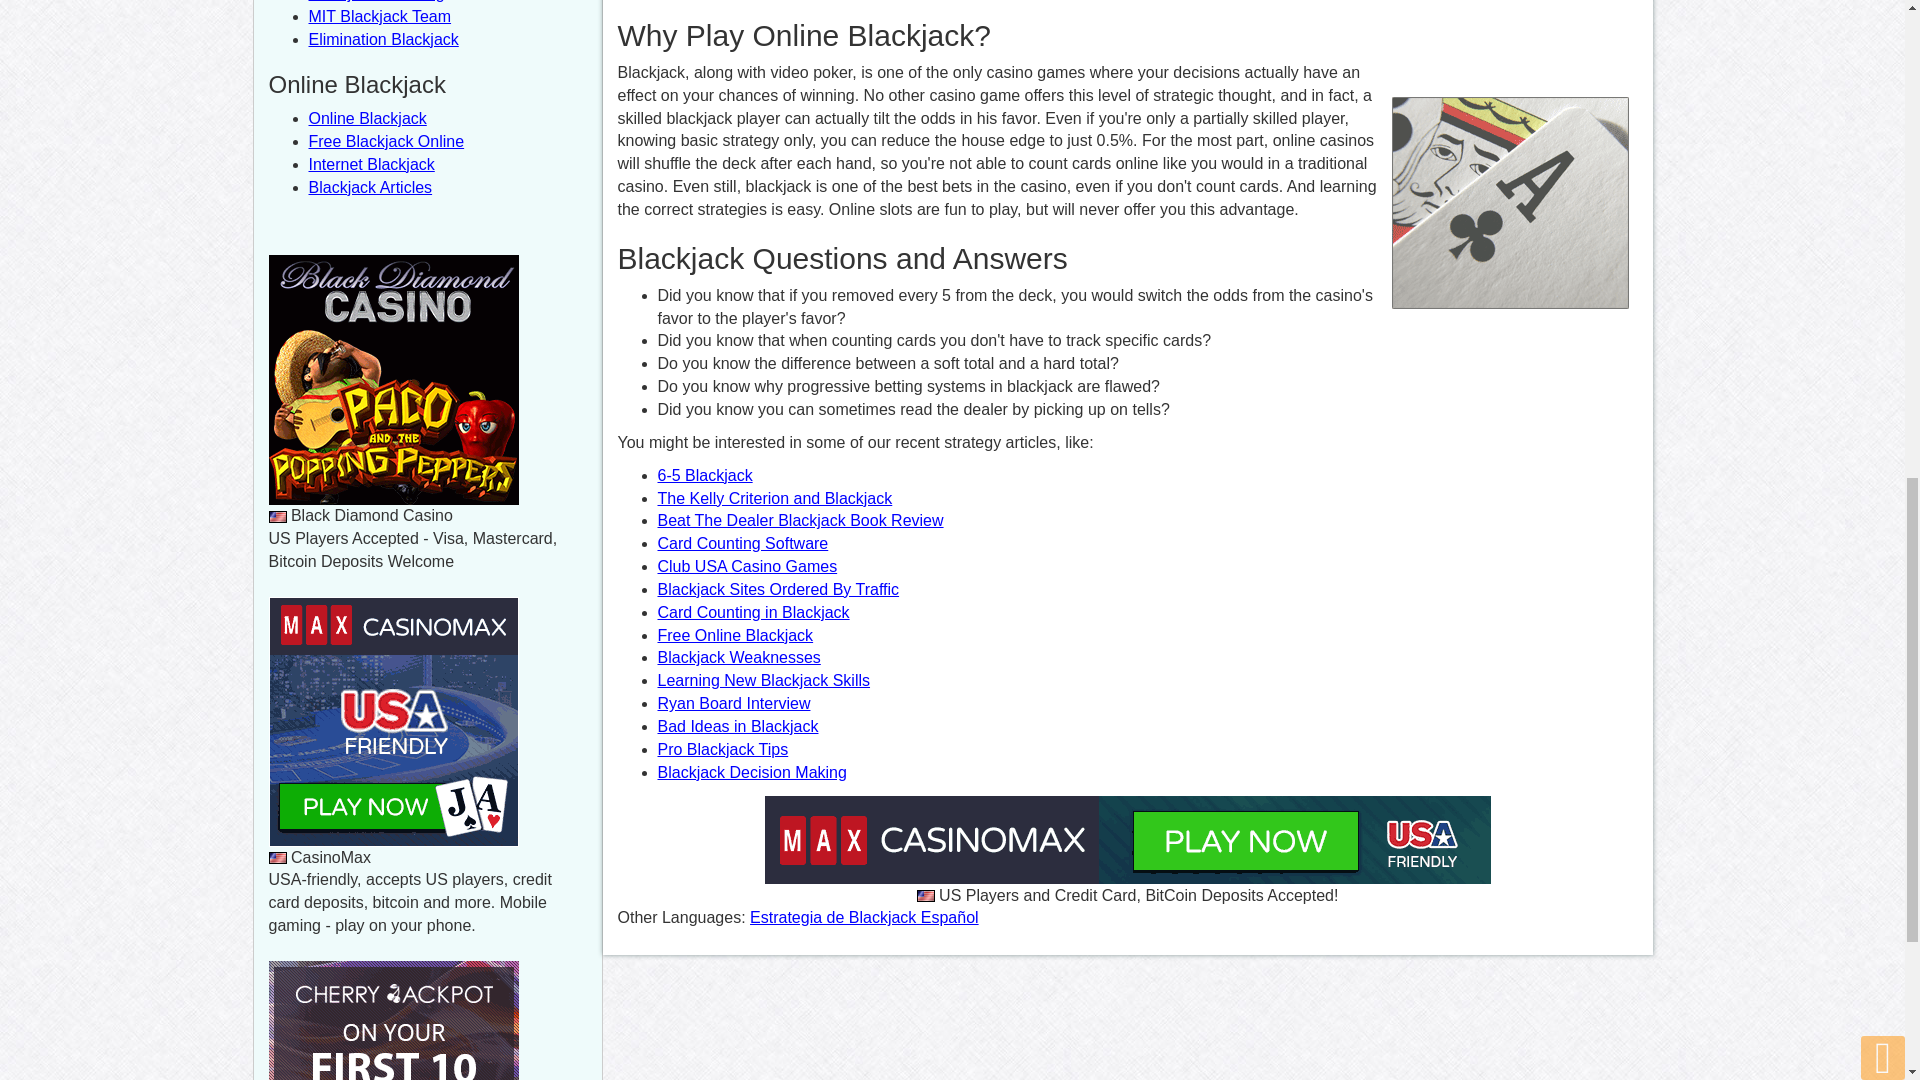 This screenshot has width=1920, height=1080. Describe the element at coordinates (370, 164) in the screenshot. I see `Internet Blackjack` at that location.